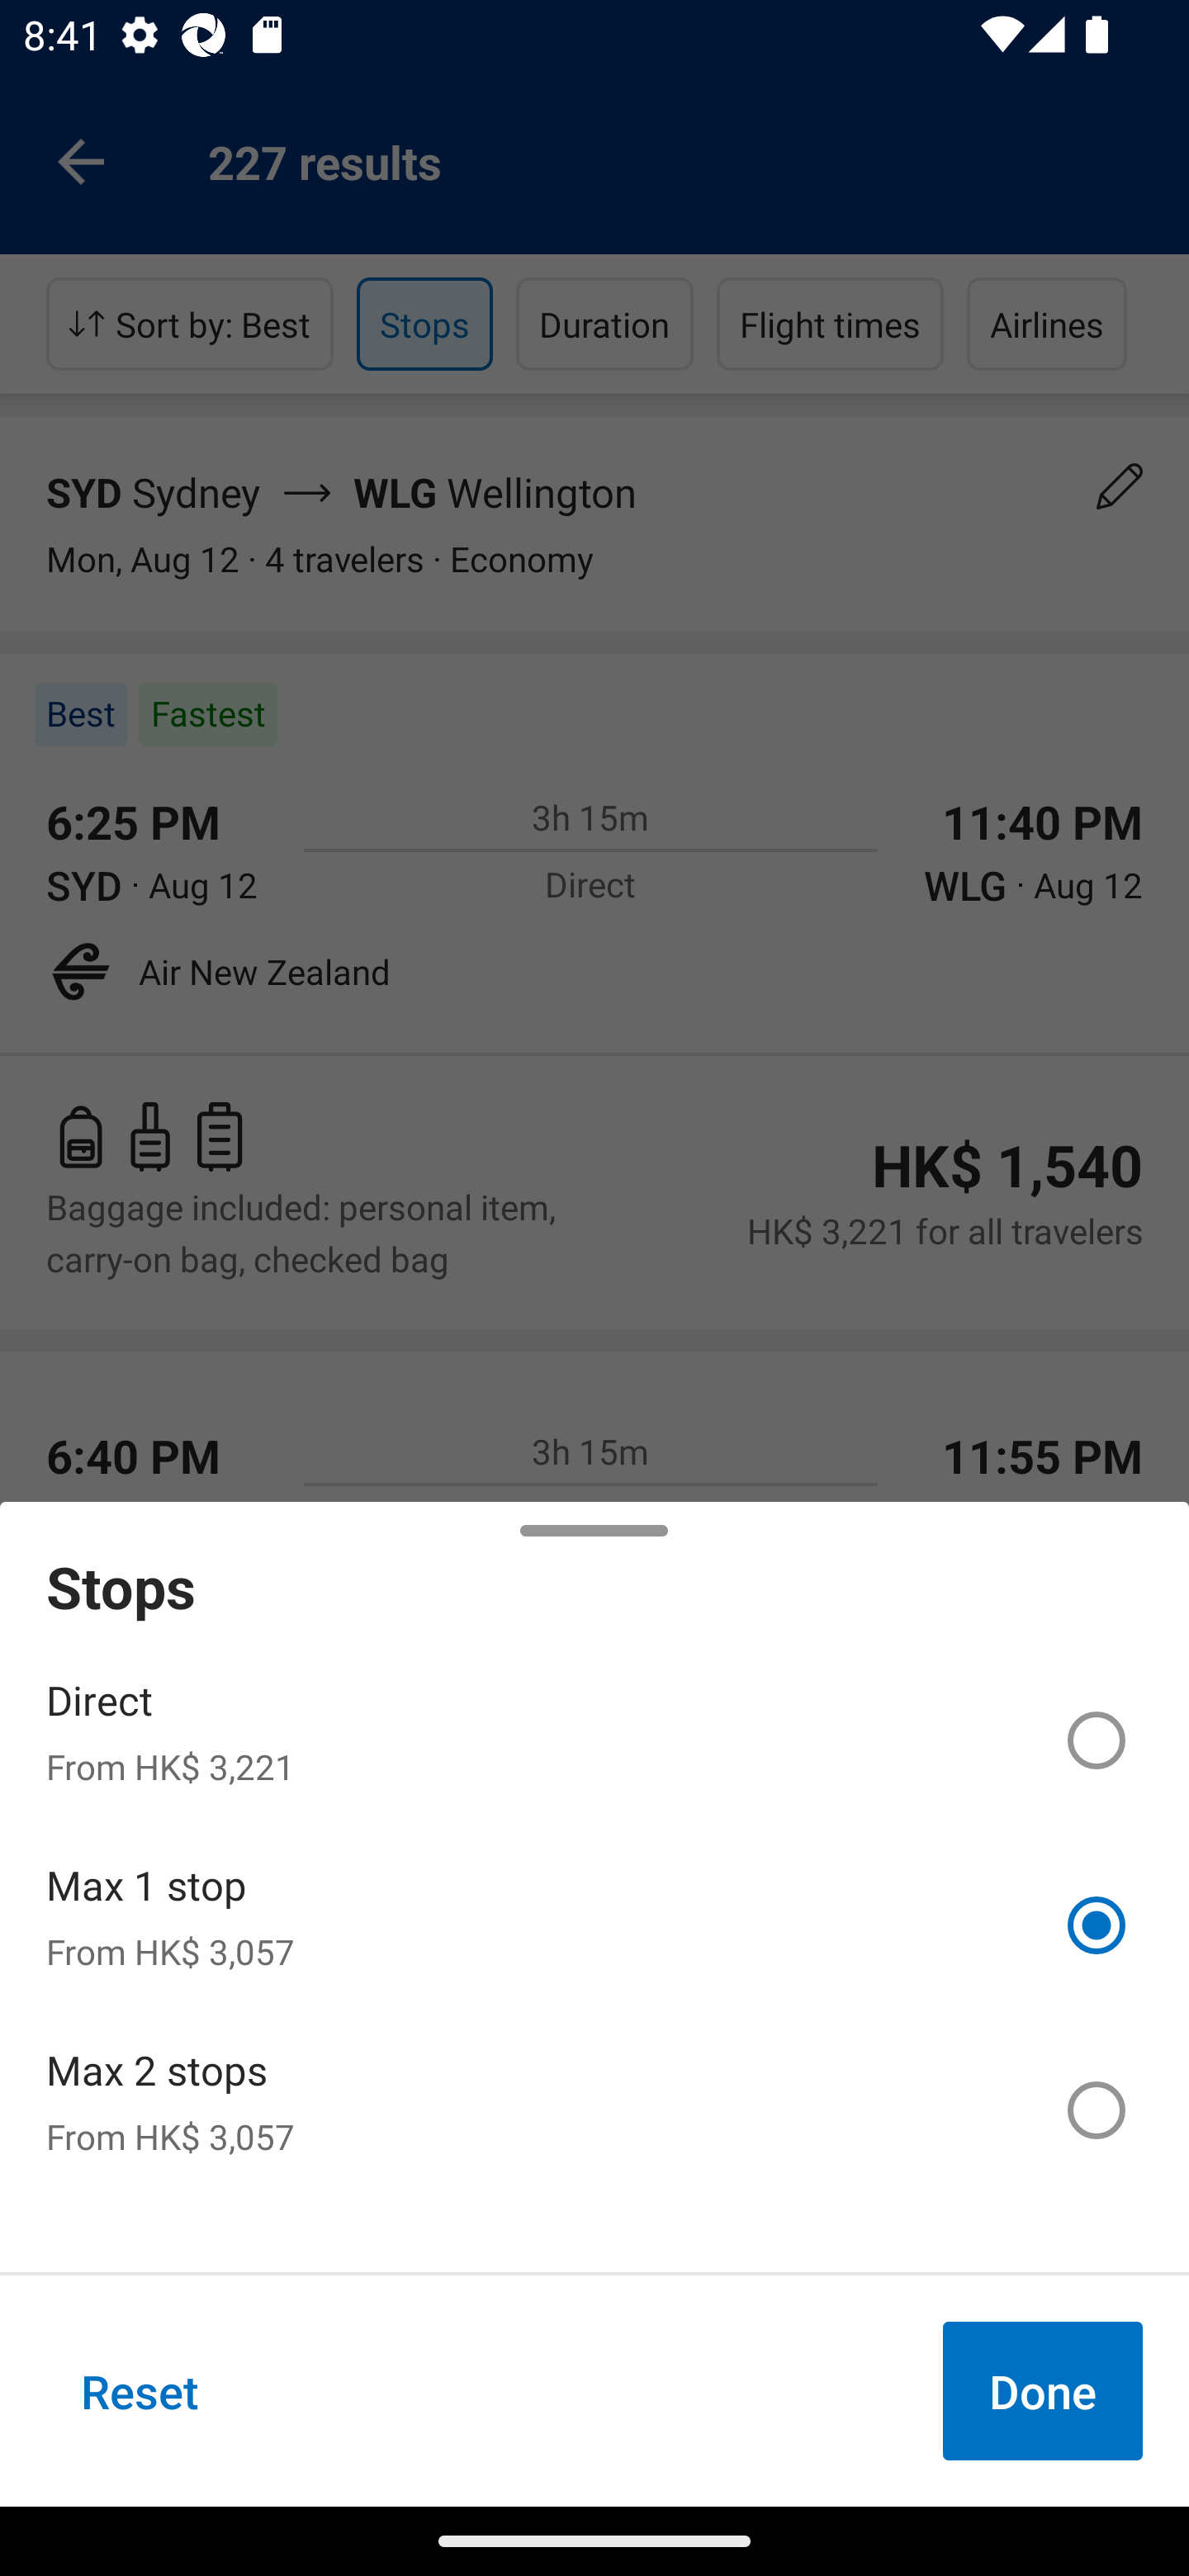 This screenshot has height=2576, width=1189. I want to click on Done, so click(1042, 2390).